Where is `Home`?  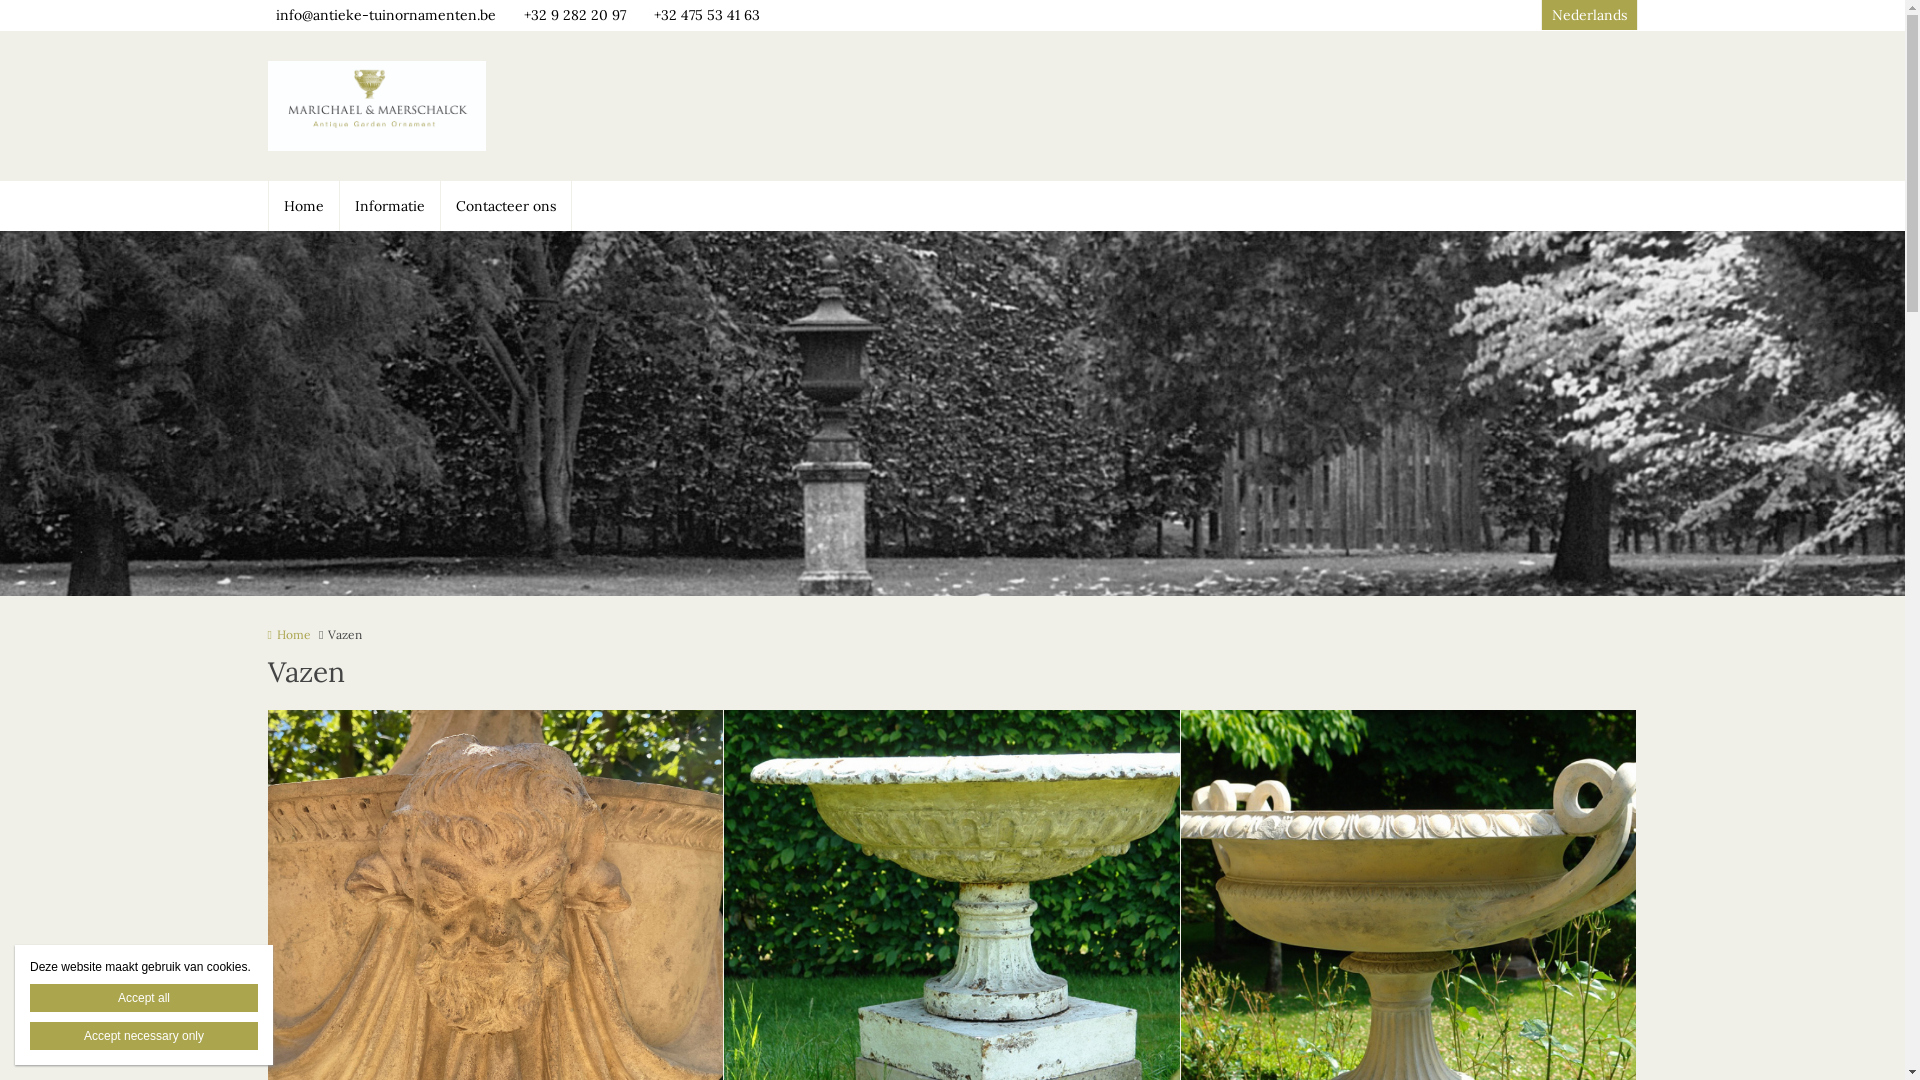
Home is located at coordinates (304, 206).